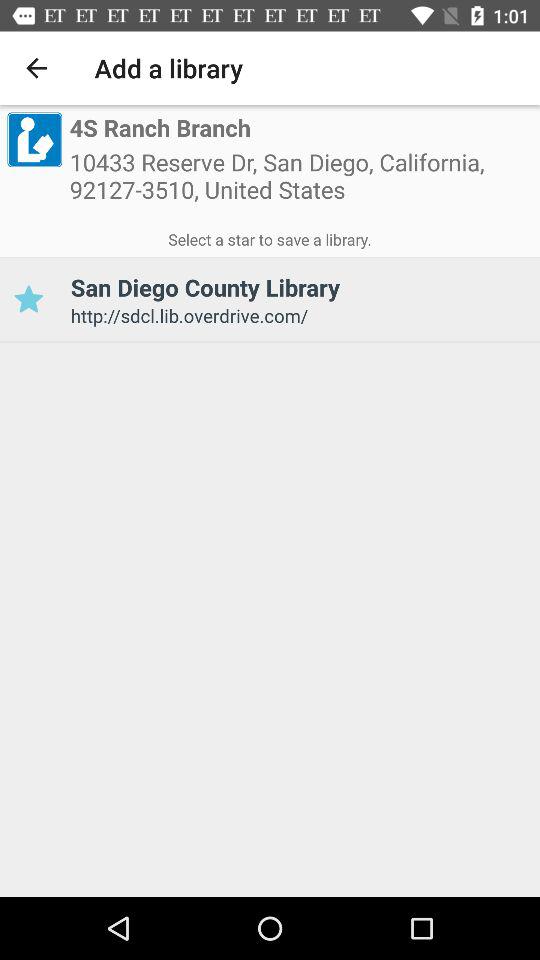  What do you see at coordinates (270, 236) in the screenshot?
I see `turn on item below 10433 reserve dr` at bounding box center [270, 236].